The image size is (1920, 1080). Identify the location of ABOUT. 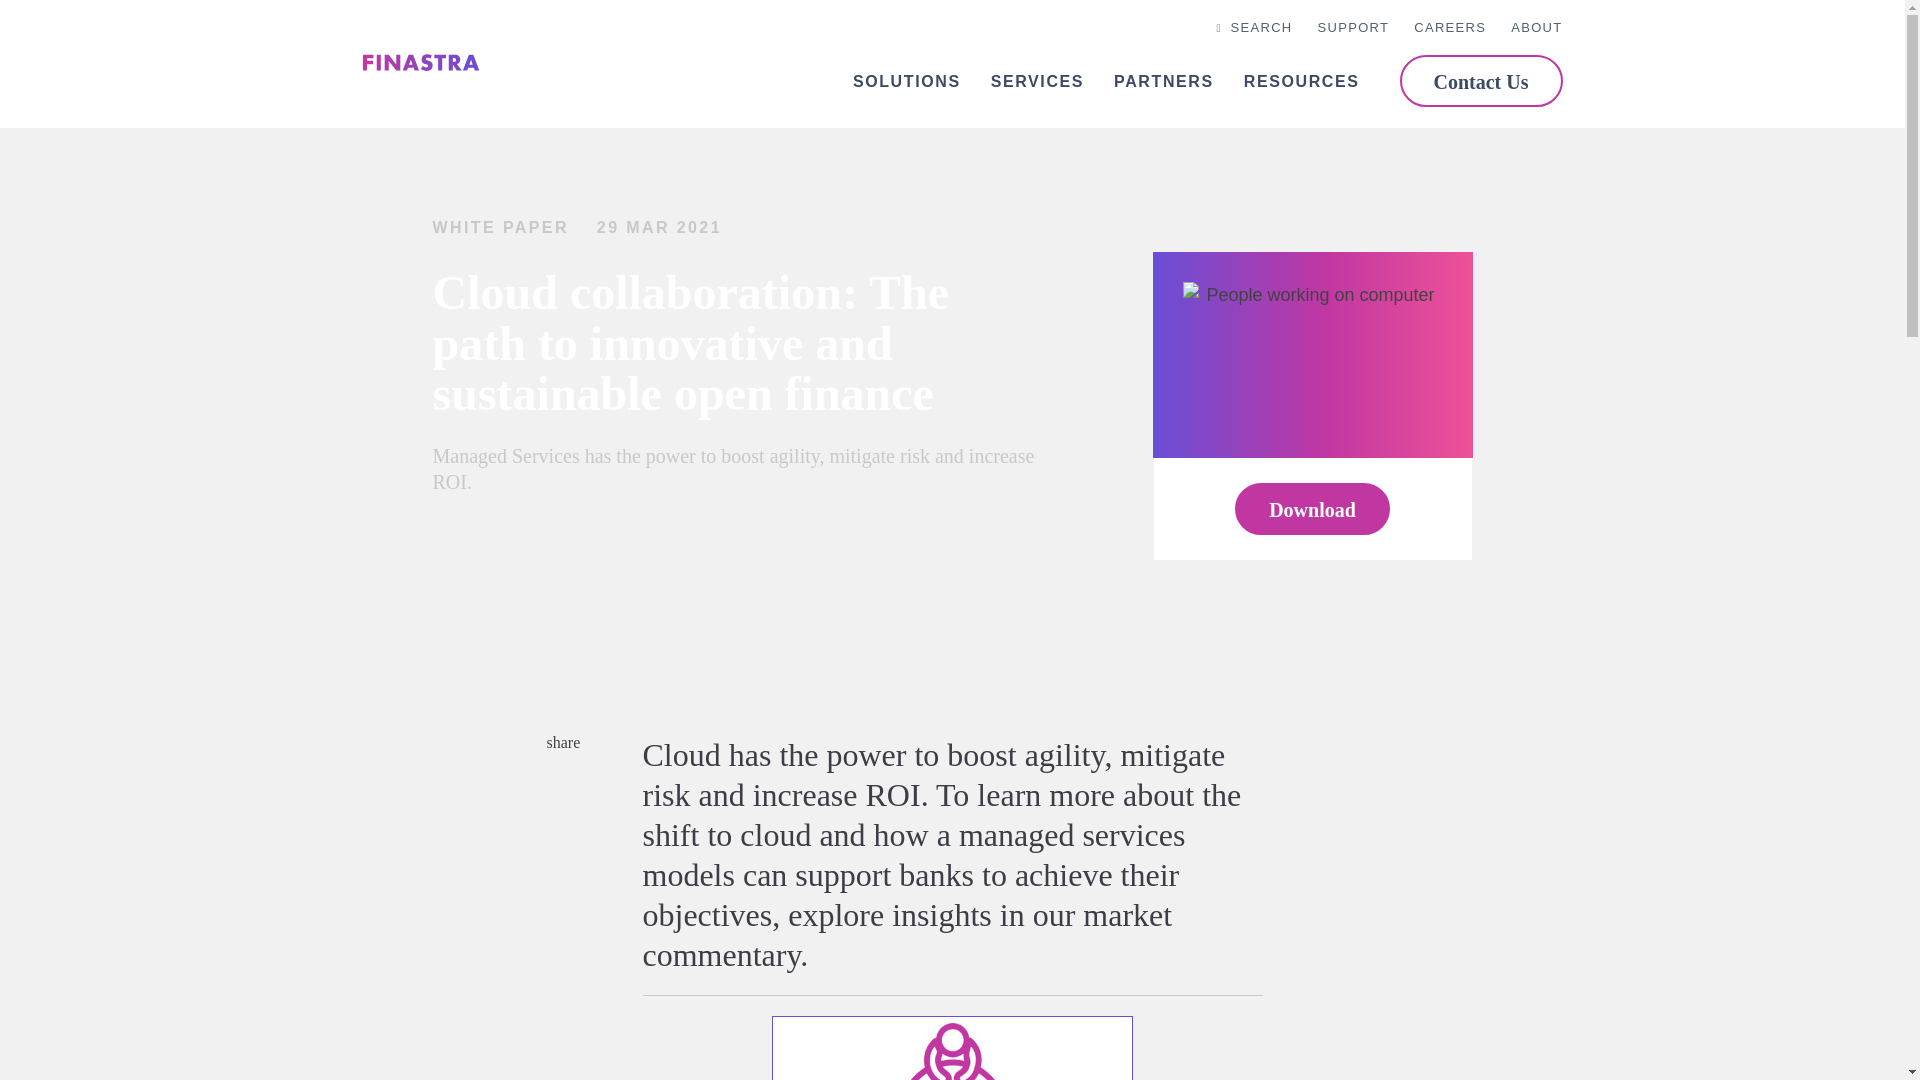
(1536, 28).